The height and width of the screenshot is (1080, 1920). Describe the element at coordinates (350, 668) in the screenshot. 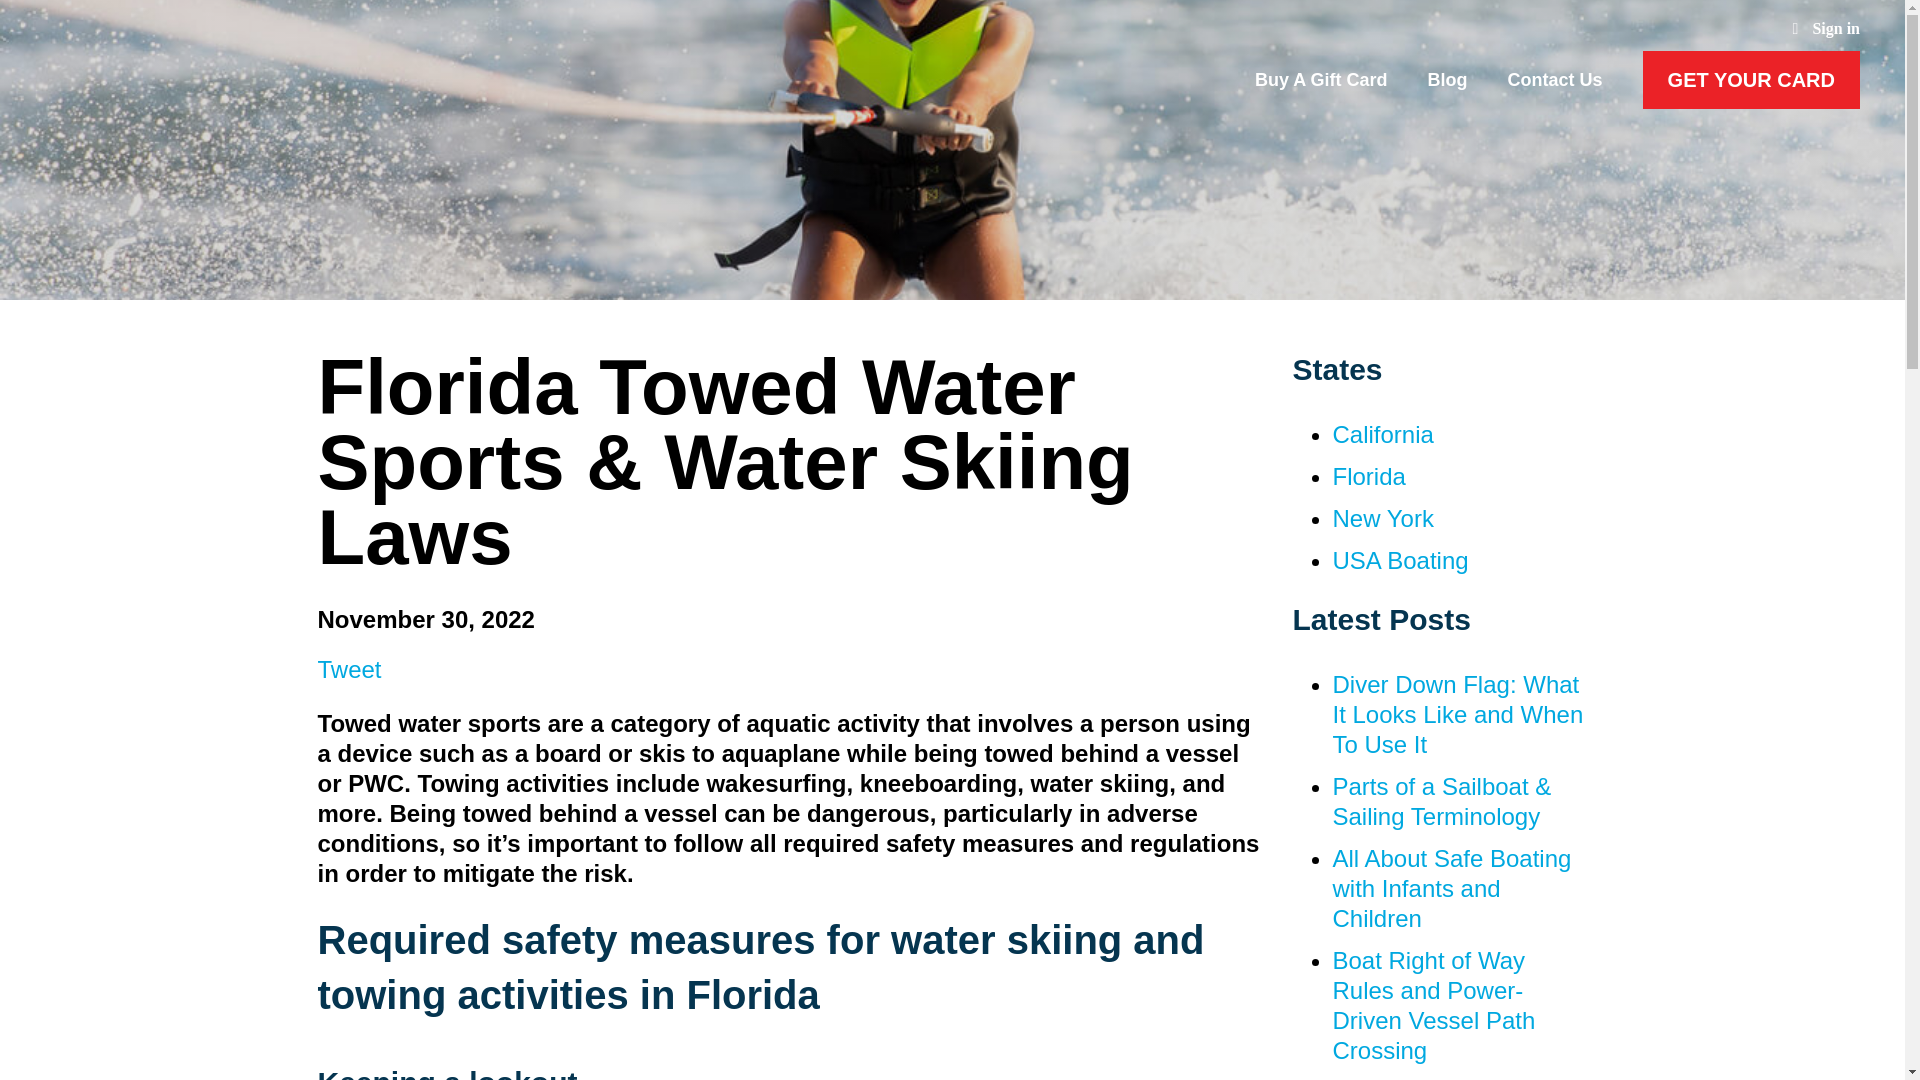

I see `Tweet` at that location.